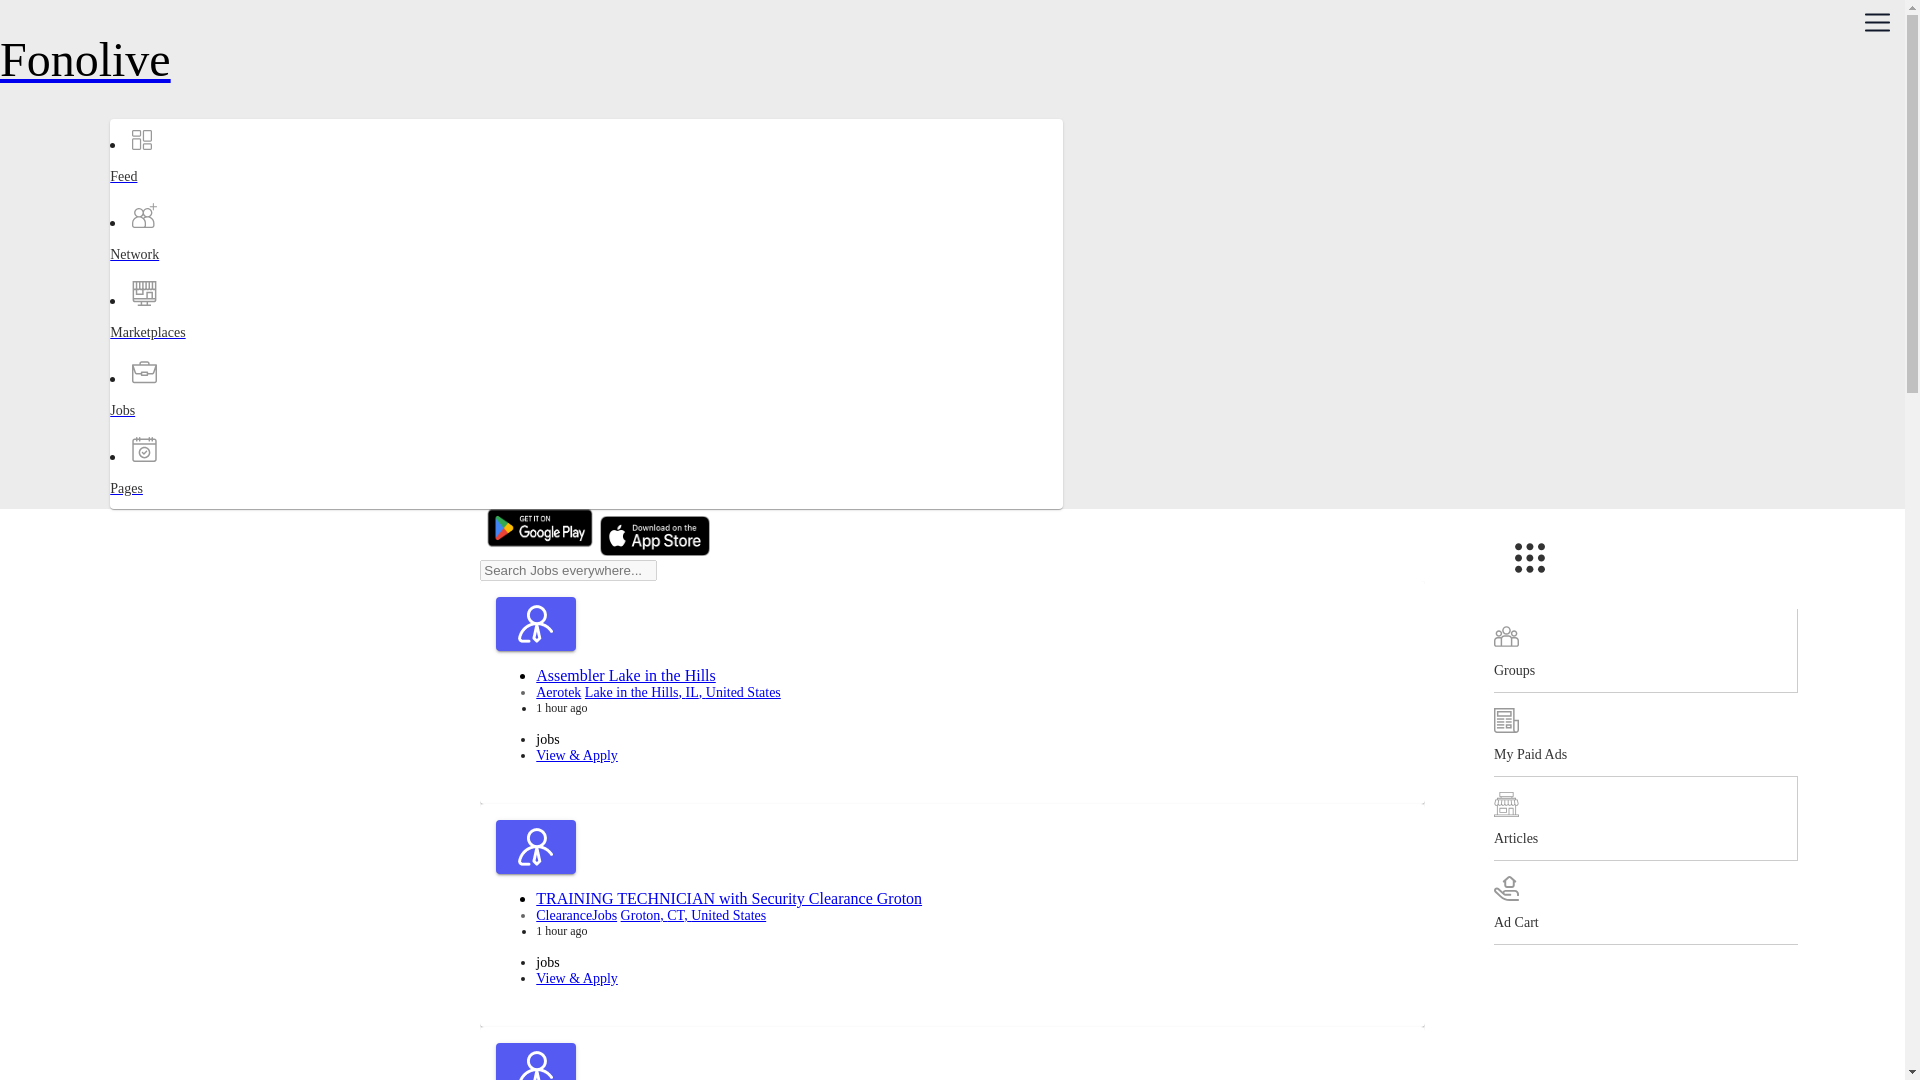 This screenshot has height=1080, width=1920. What do you see at coordinates (693, 916) in the screenshot?
I see `Groton, CT, United States` at bounding box center [693, 916].